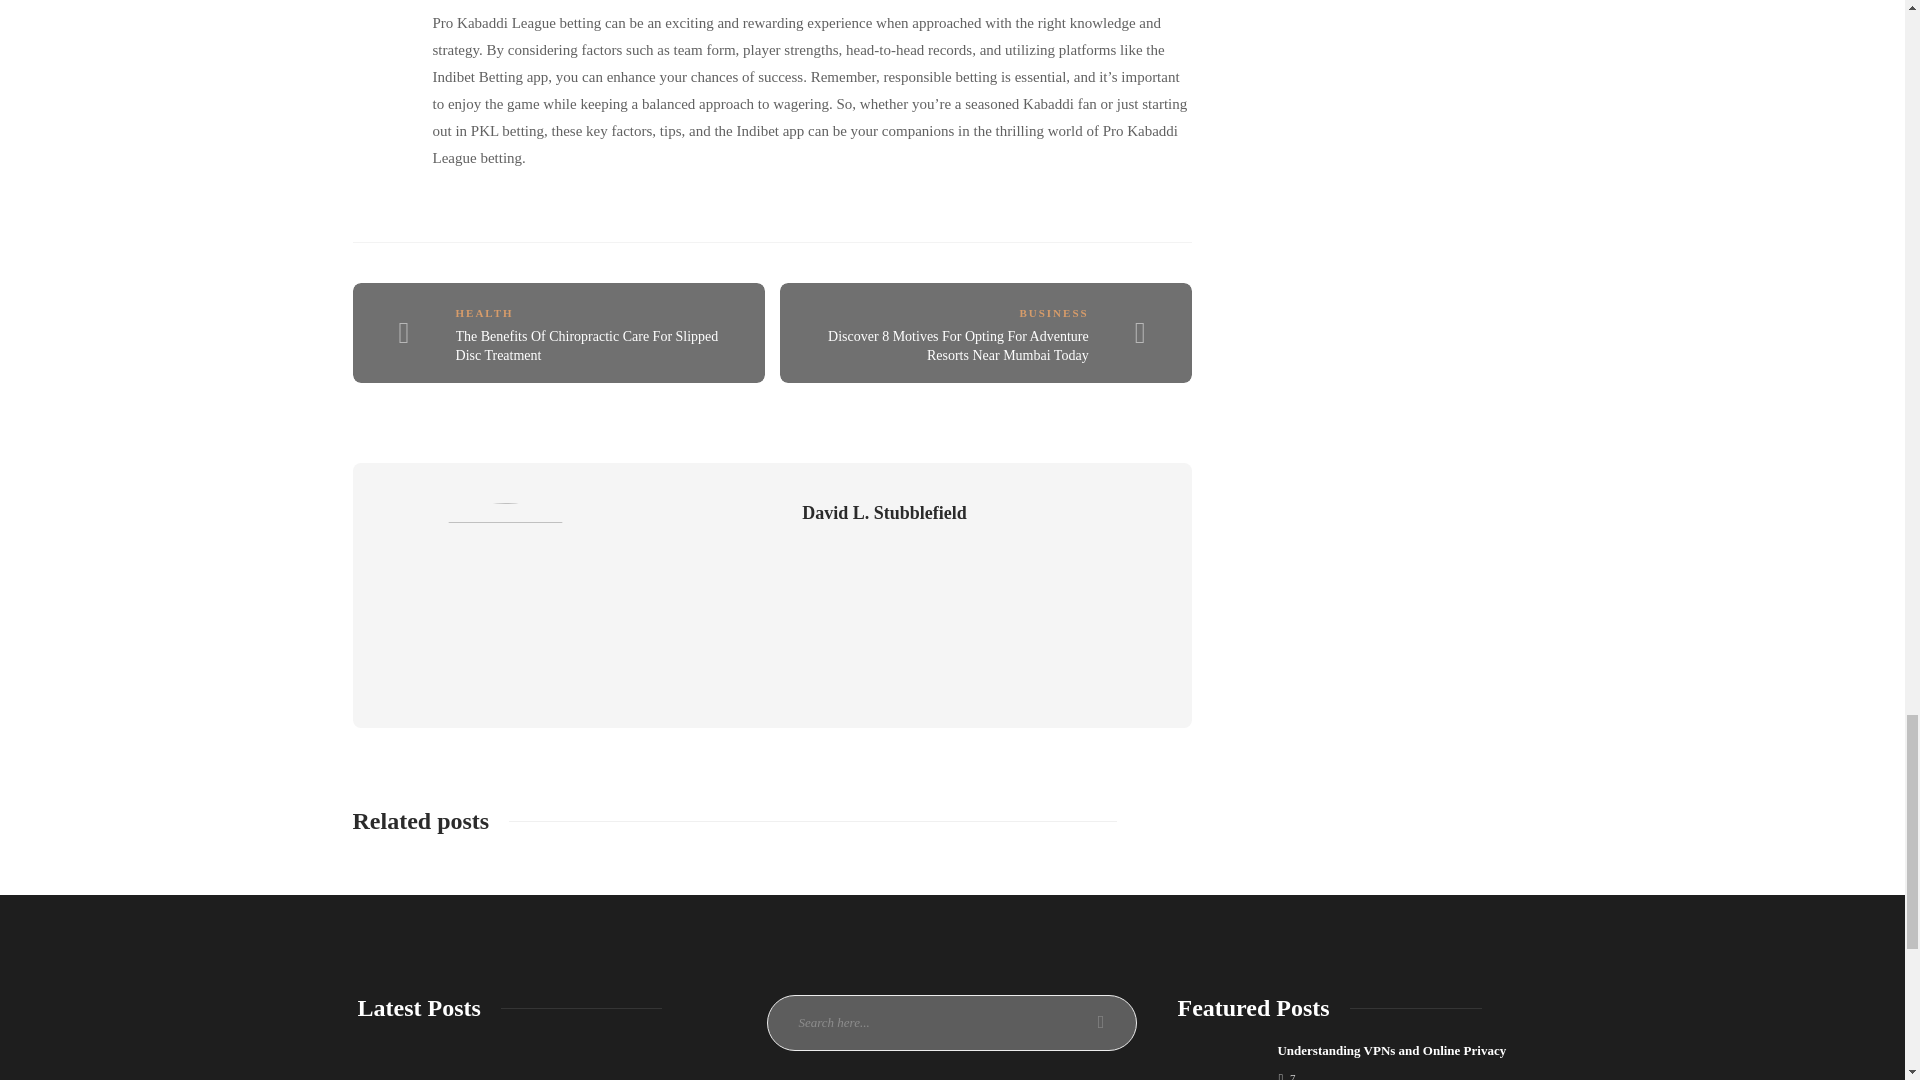 The image size is (1920, 1080). Describe the element at coordinates (1054, 312) in the screenshot. I see `BUSINESS` at that location.